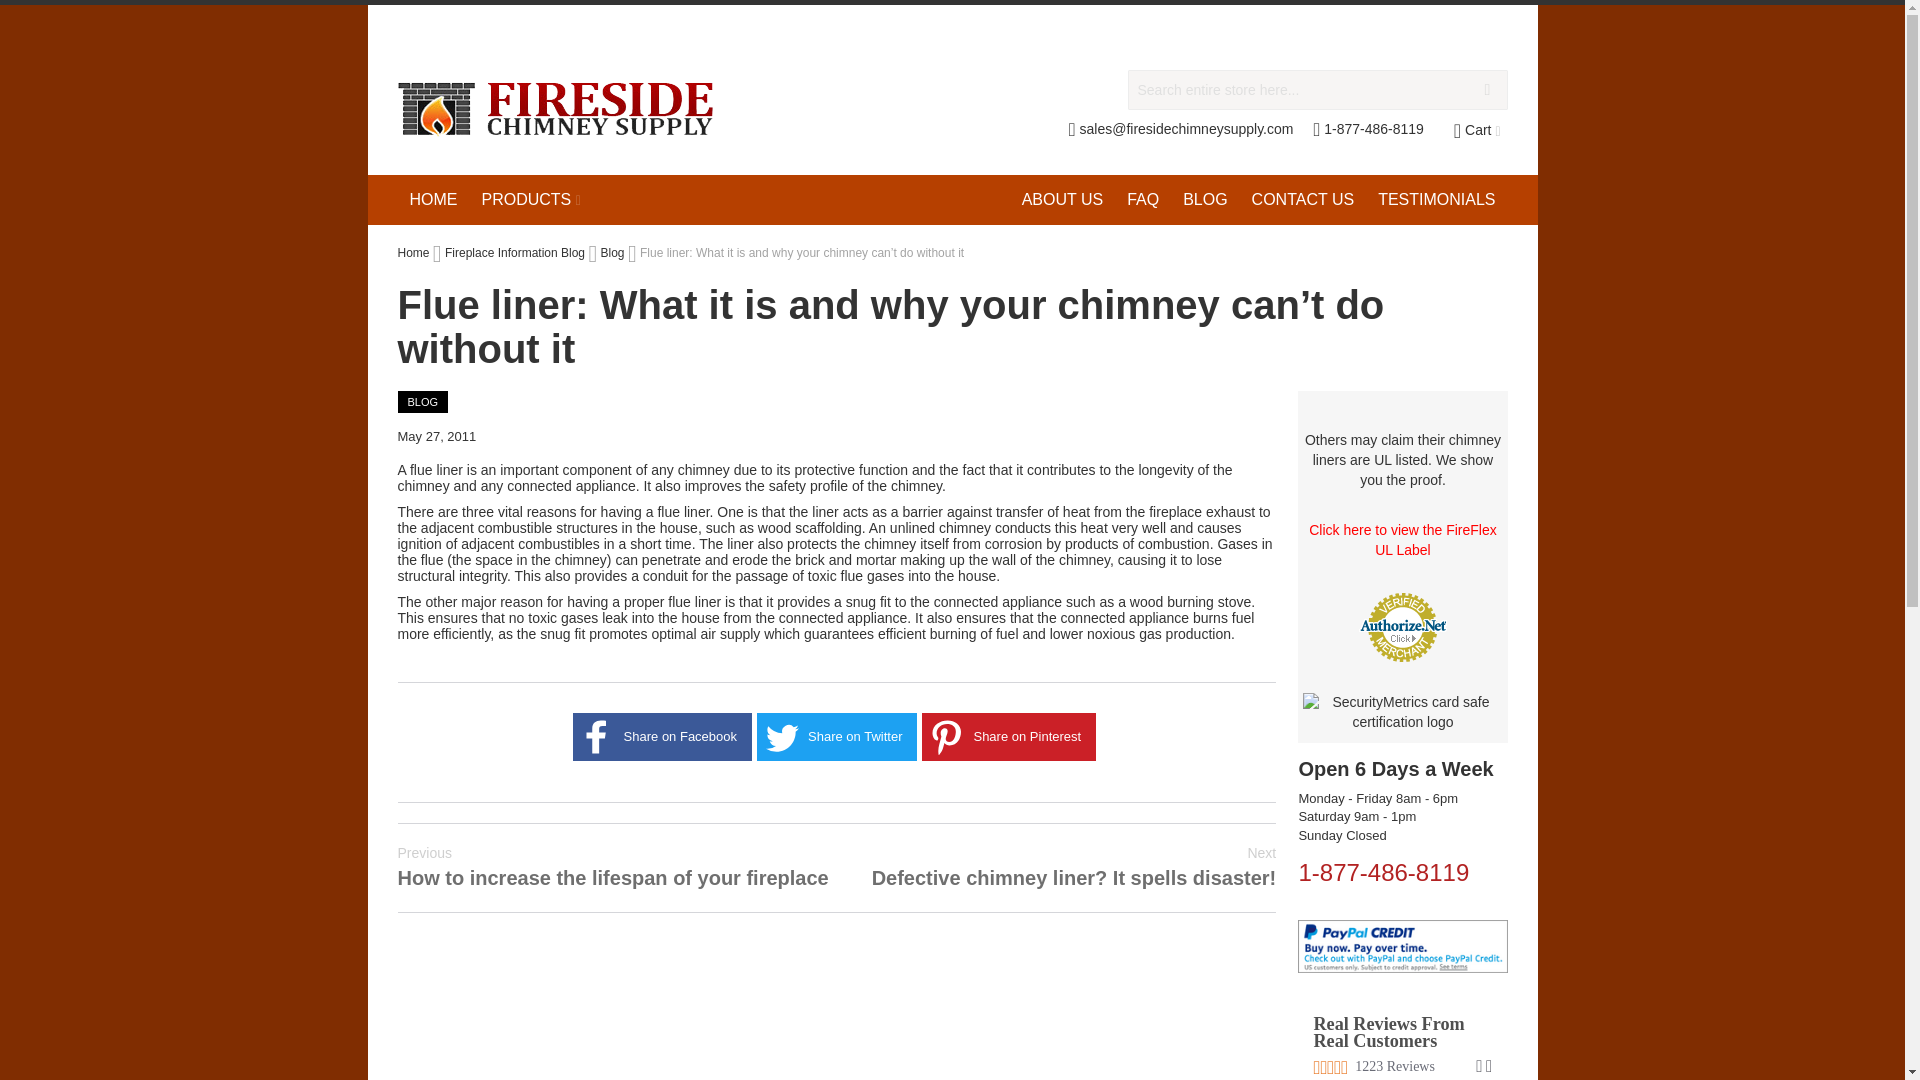 This screenshot has height=1080, width=1920. I want to click on About Us, so click(1062, 199).